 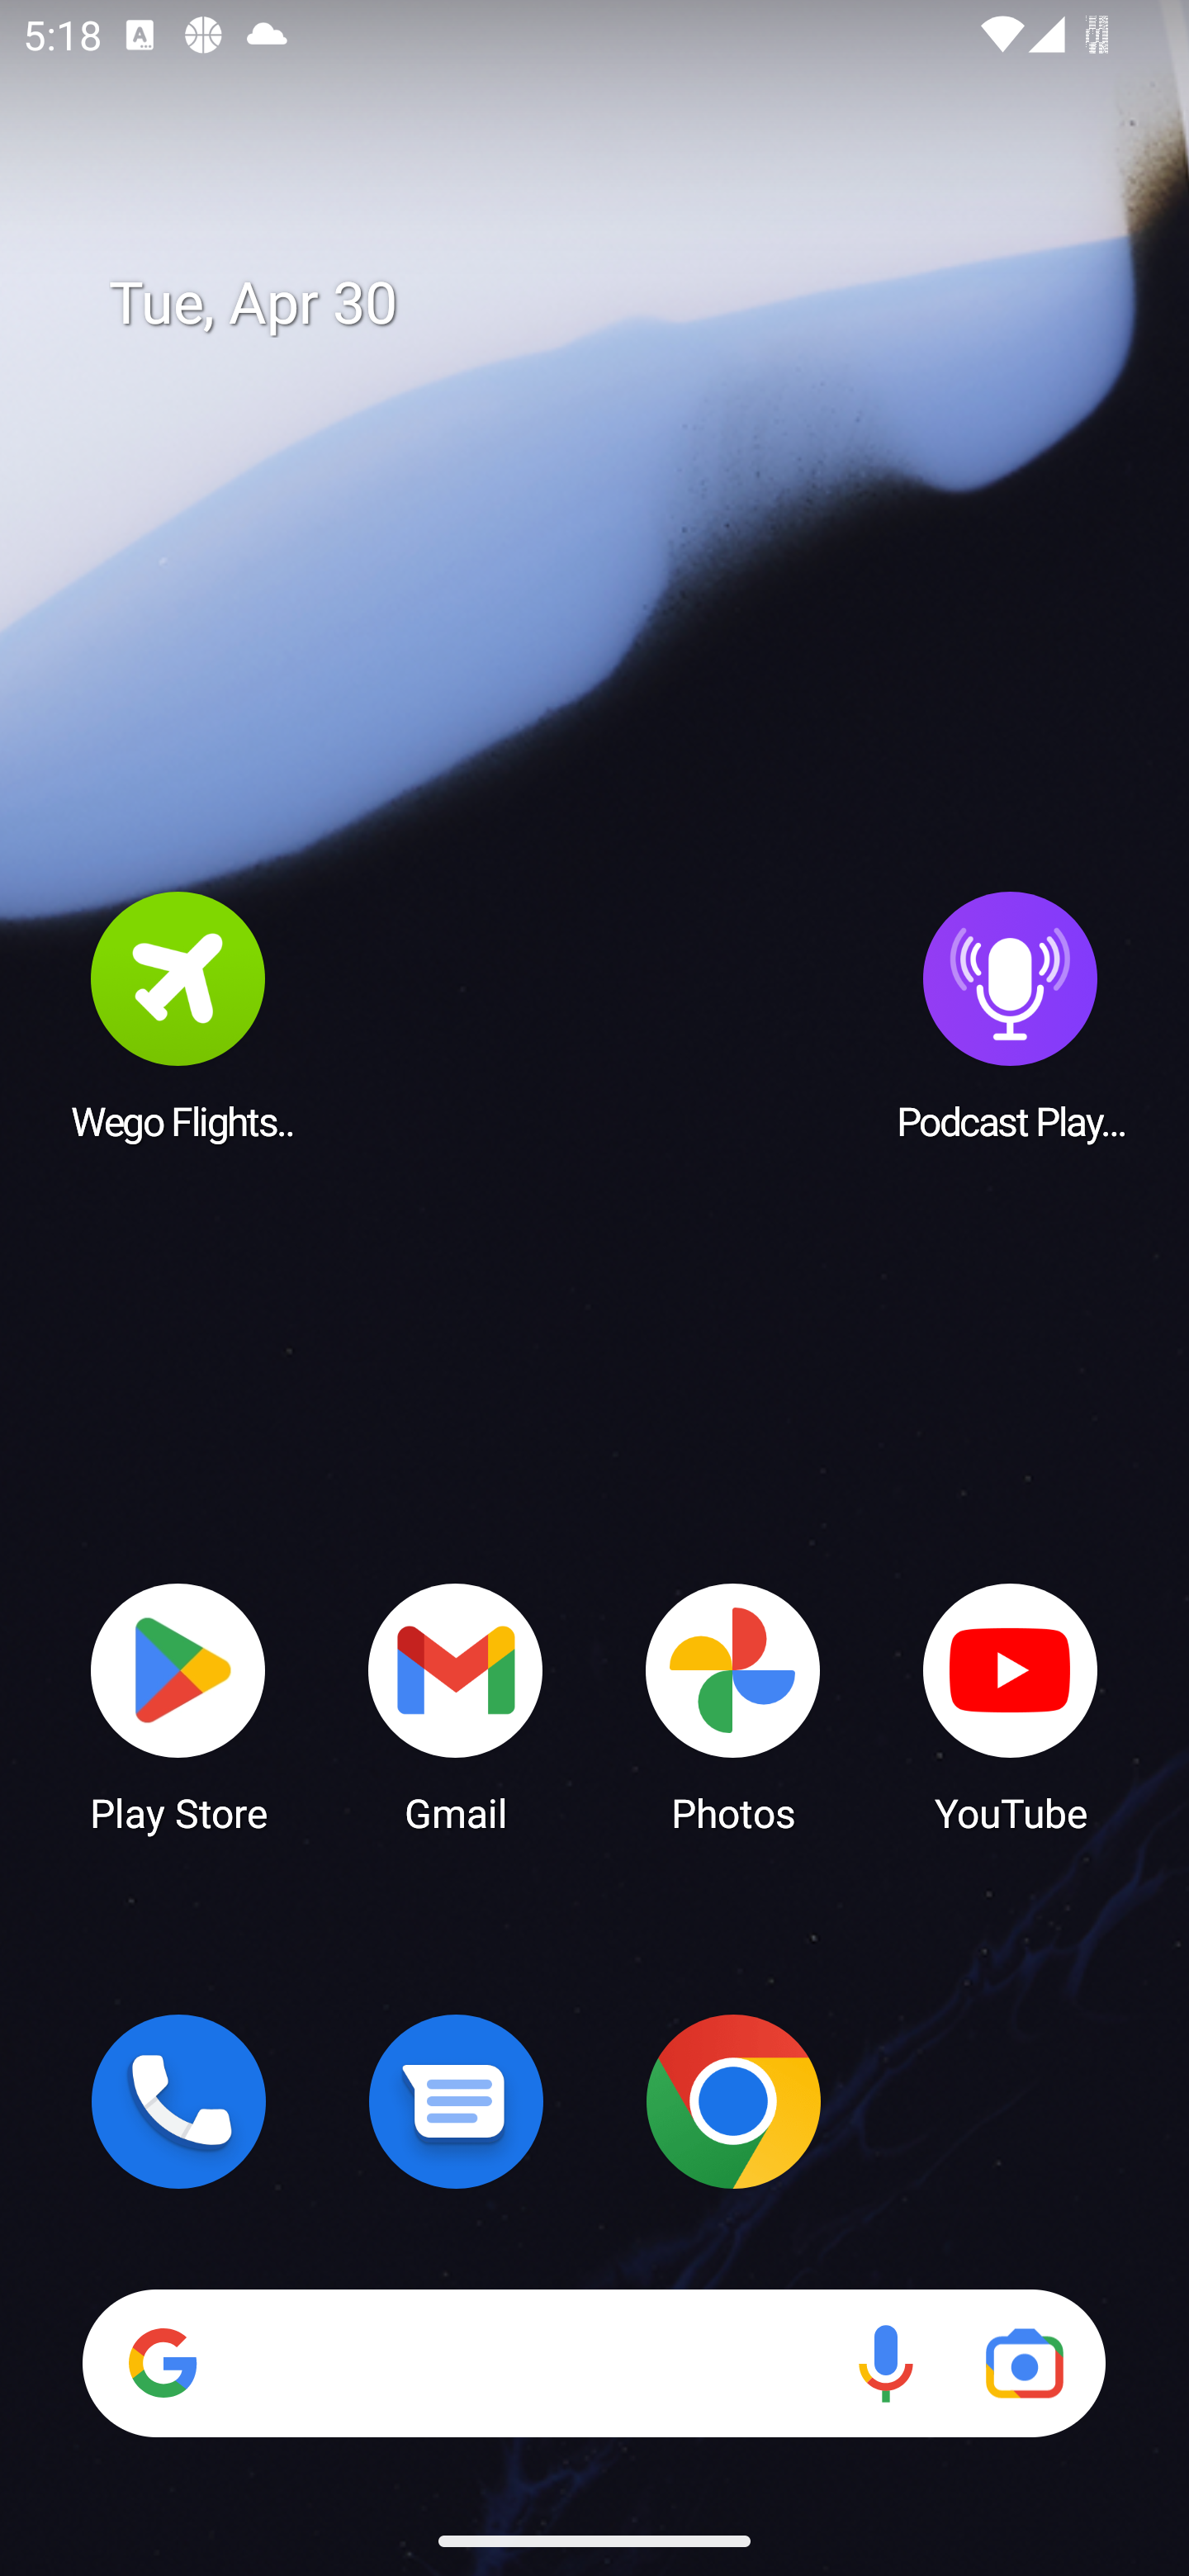 I want to click on YouTube, so click(x=1011, y=1706).